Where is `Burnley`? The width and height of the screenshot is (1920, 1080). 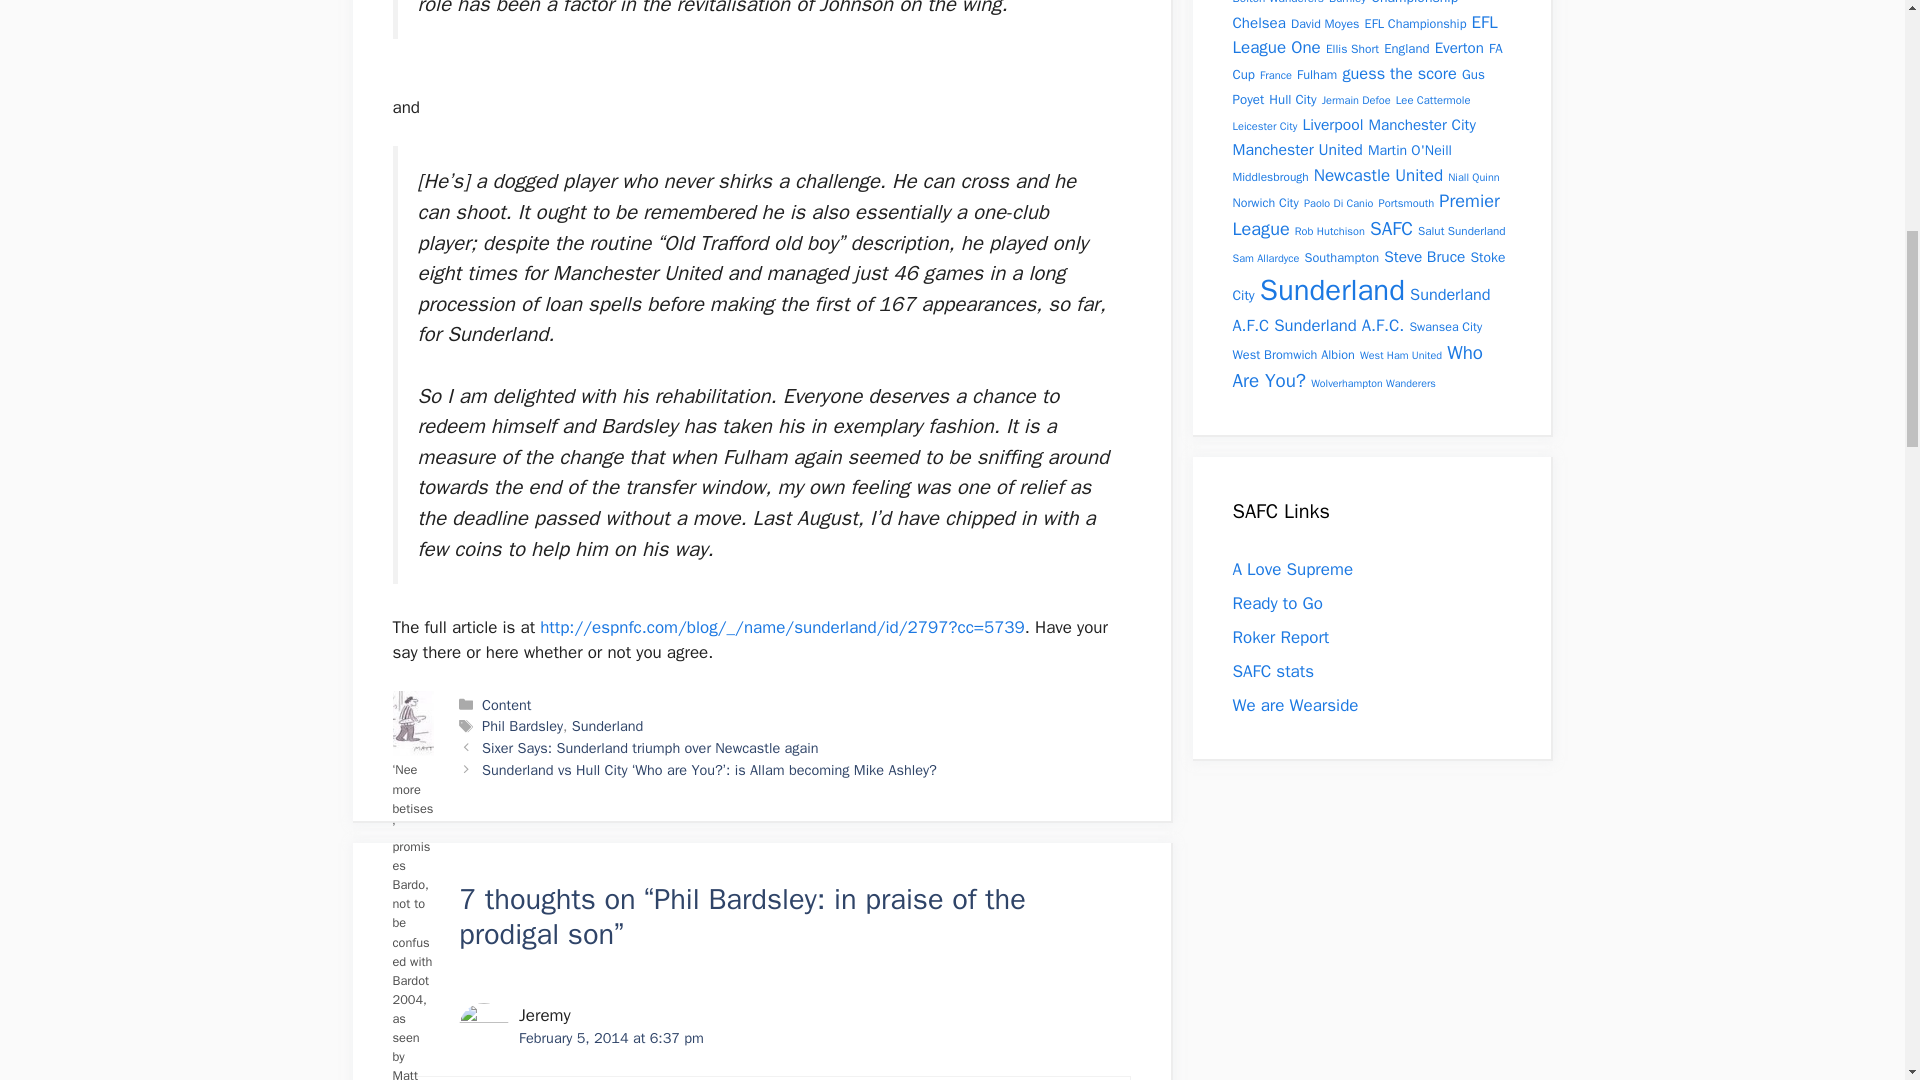 Burnley is located at coordinates (1346, 2).